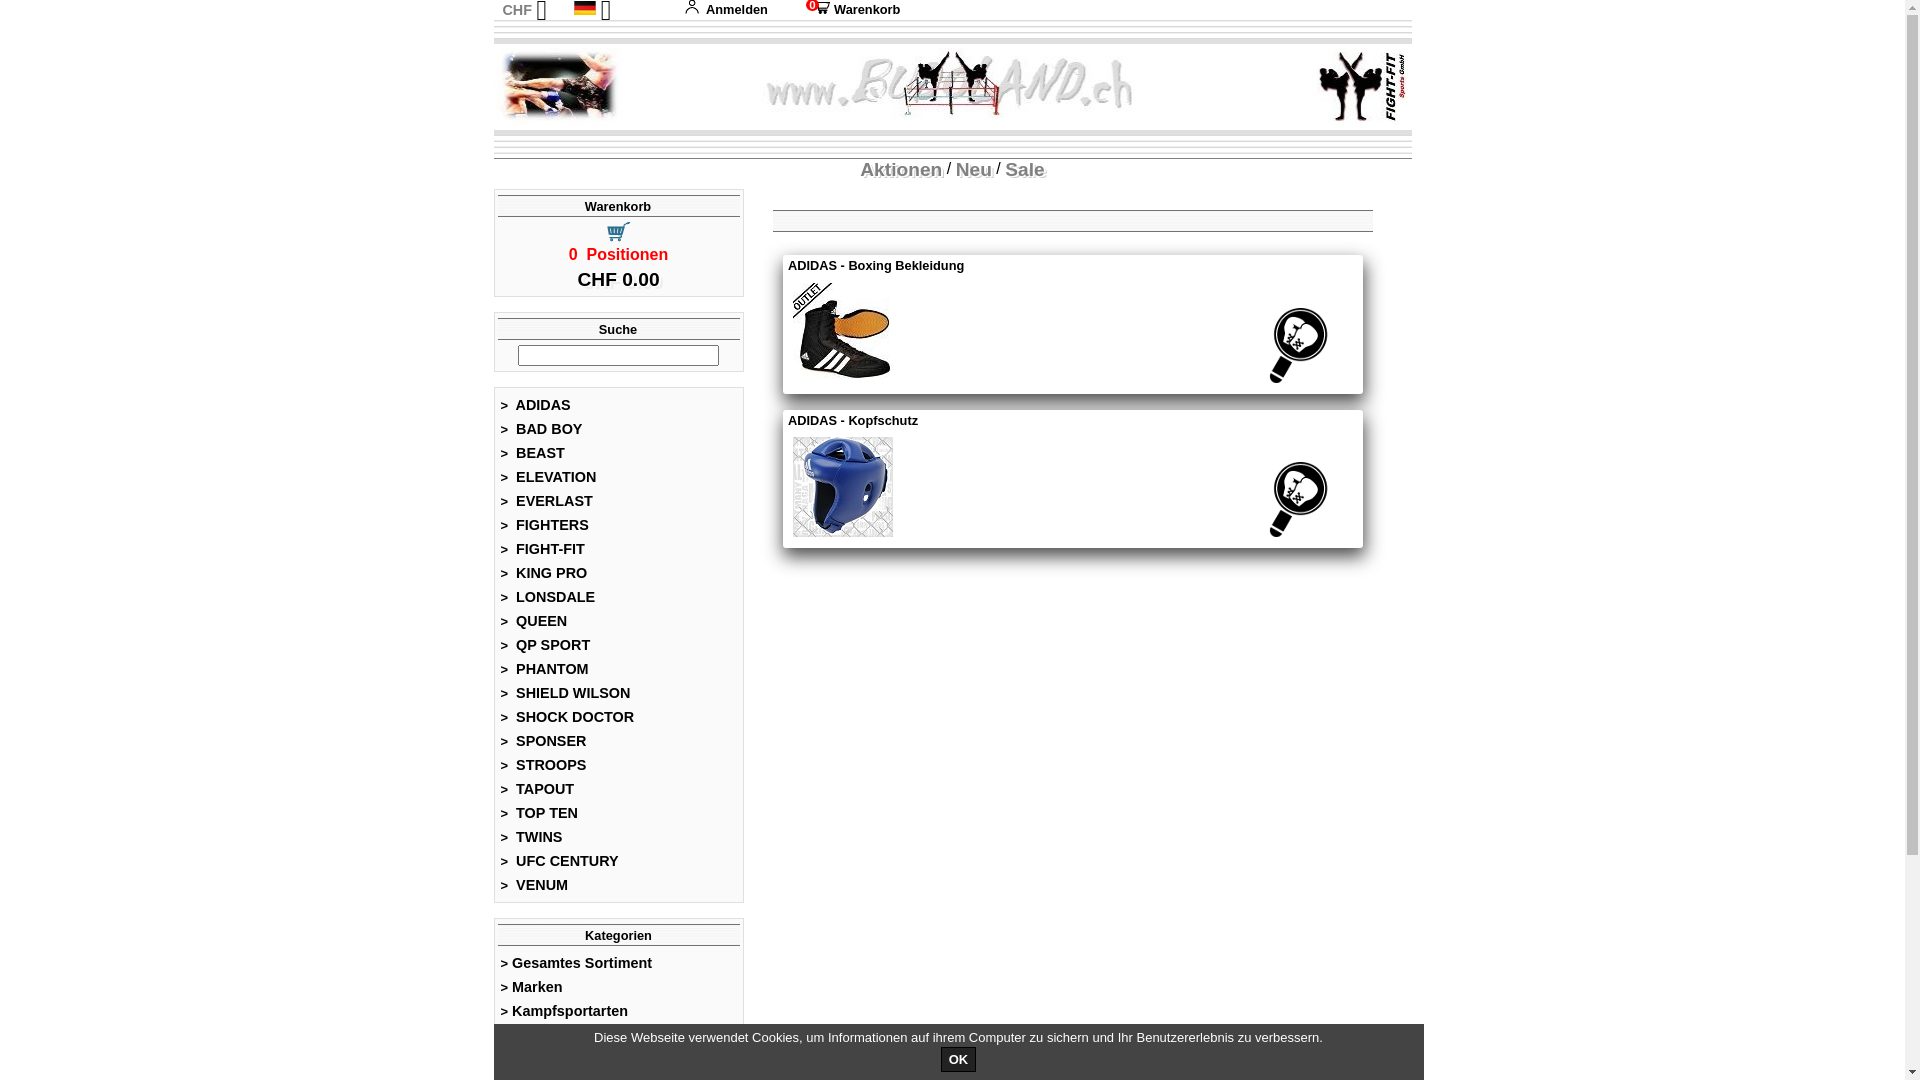  Describe the element at coordinates (532, 837) in the screenshot. I see `>  TWINS` at that location.